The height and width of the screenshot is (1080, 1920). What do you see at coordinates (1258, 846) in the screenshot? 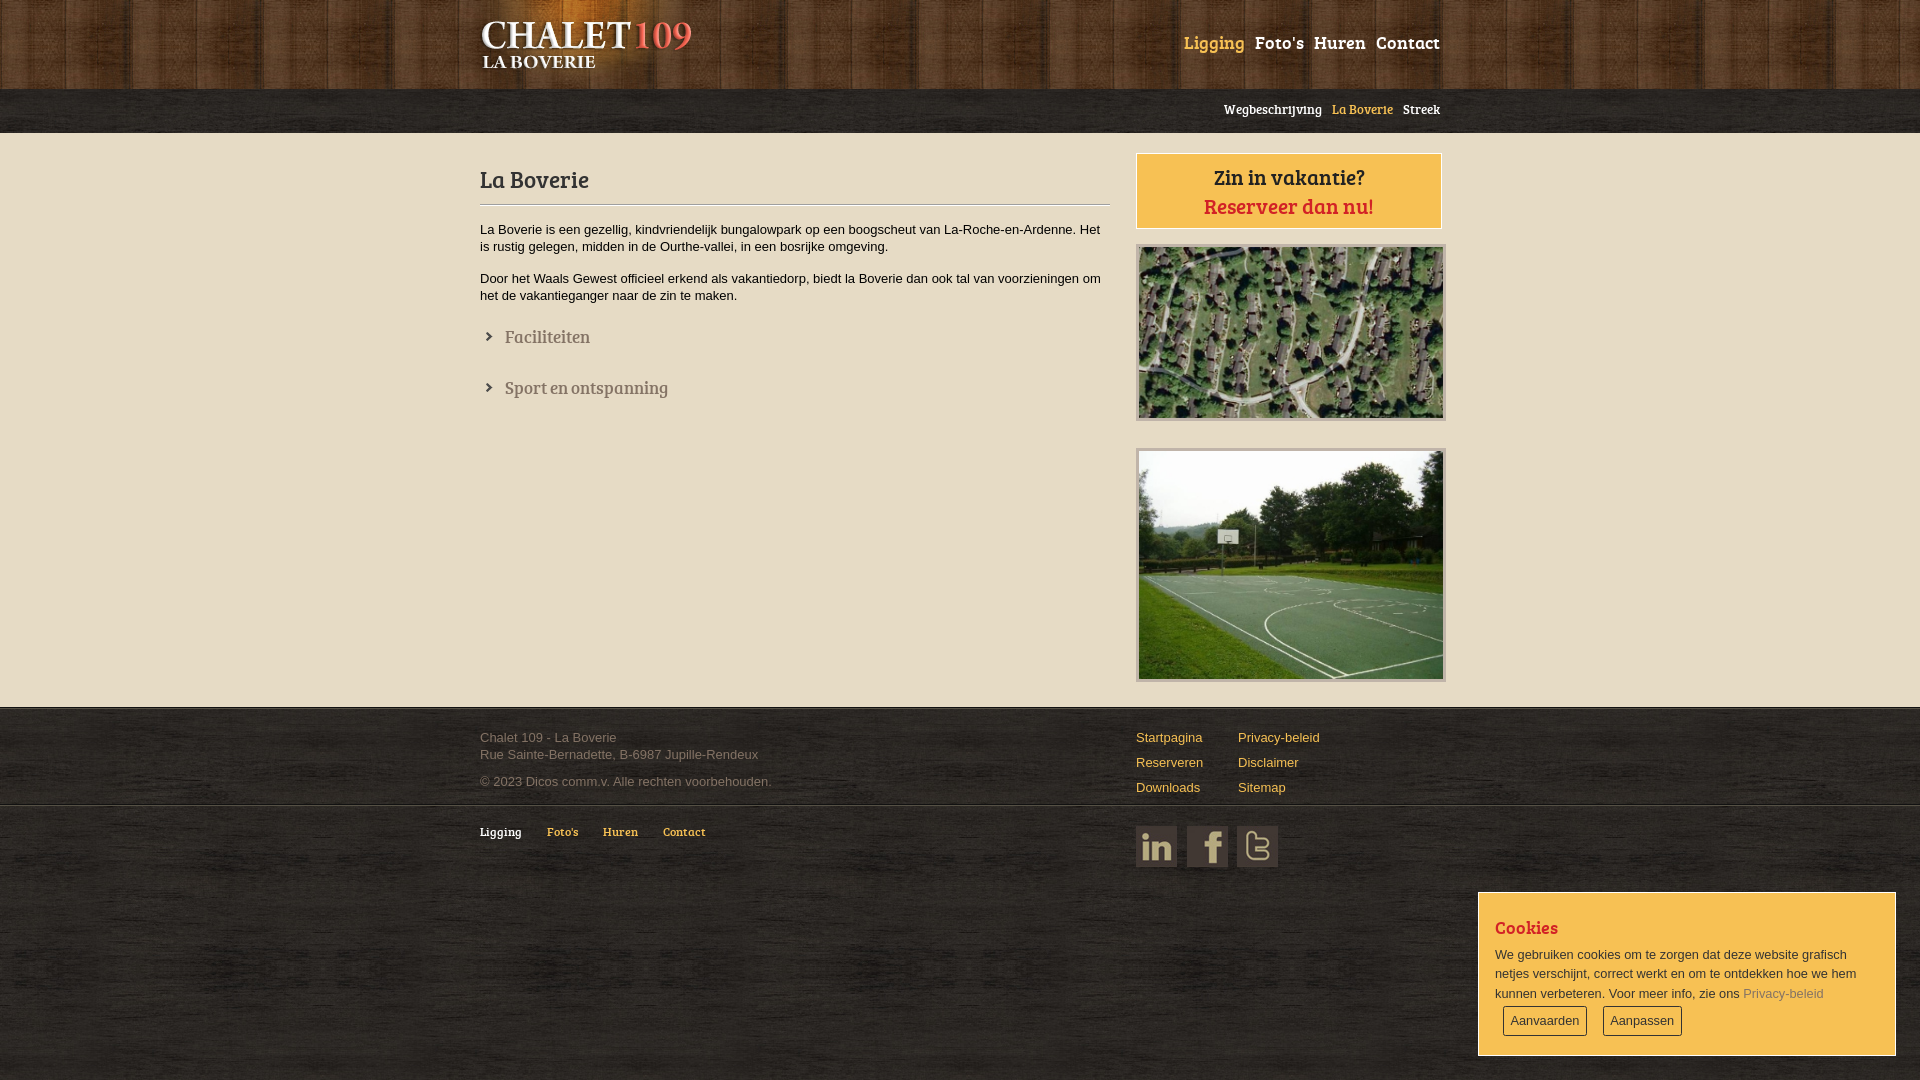
I see `deel op Twitter` at bounding box center [1258, 846].